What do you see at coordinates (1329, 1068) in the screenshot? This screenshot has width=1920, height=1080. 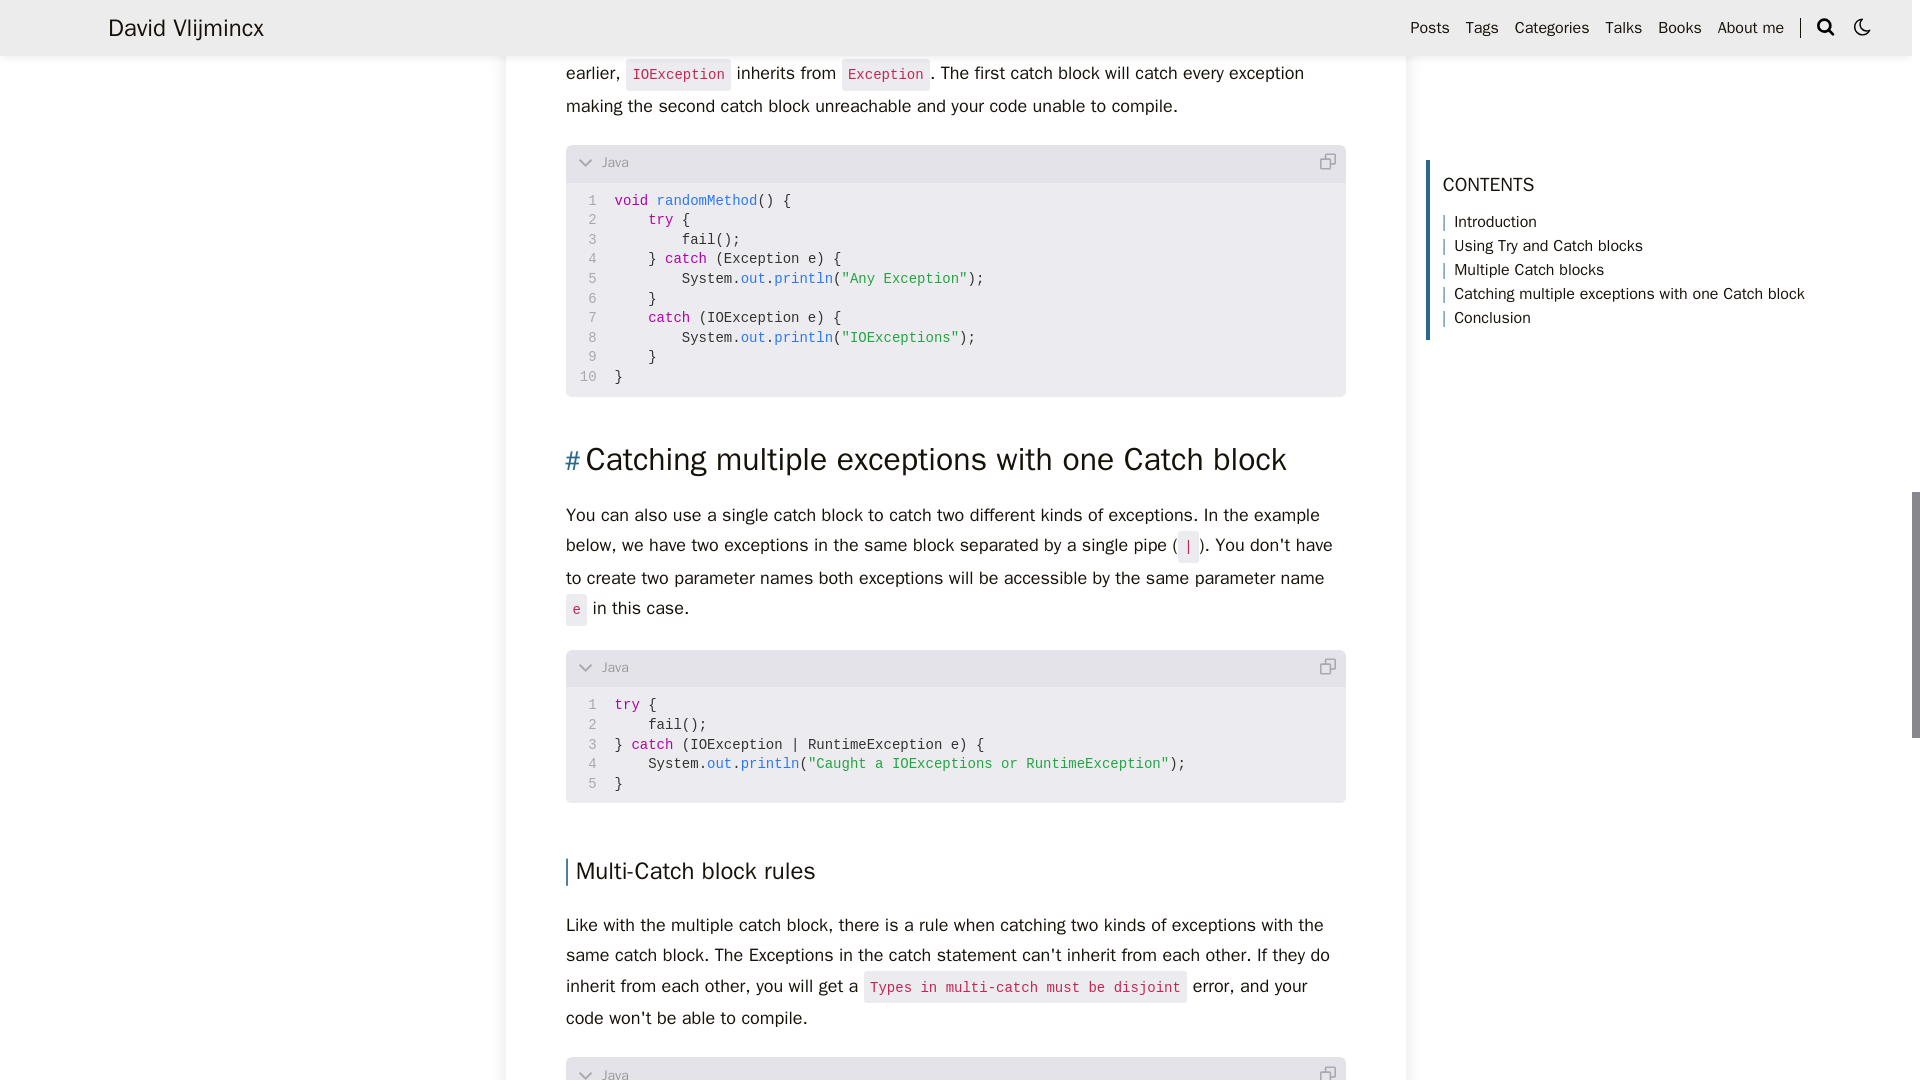 I see `Copy to clipboard` at bounding box center [1329, 1068].